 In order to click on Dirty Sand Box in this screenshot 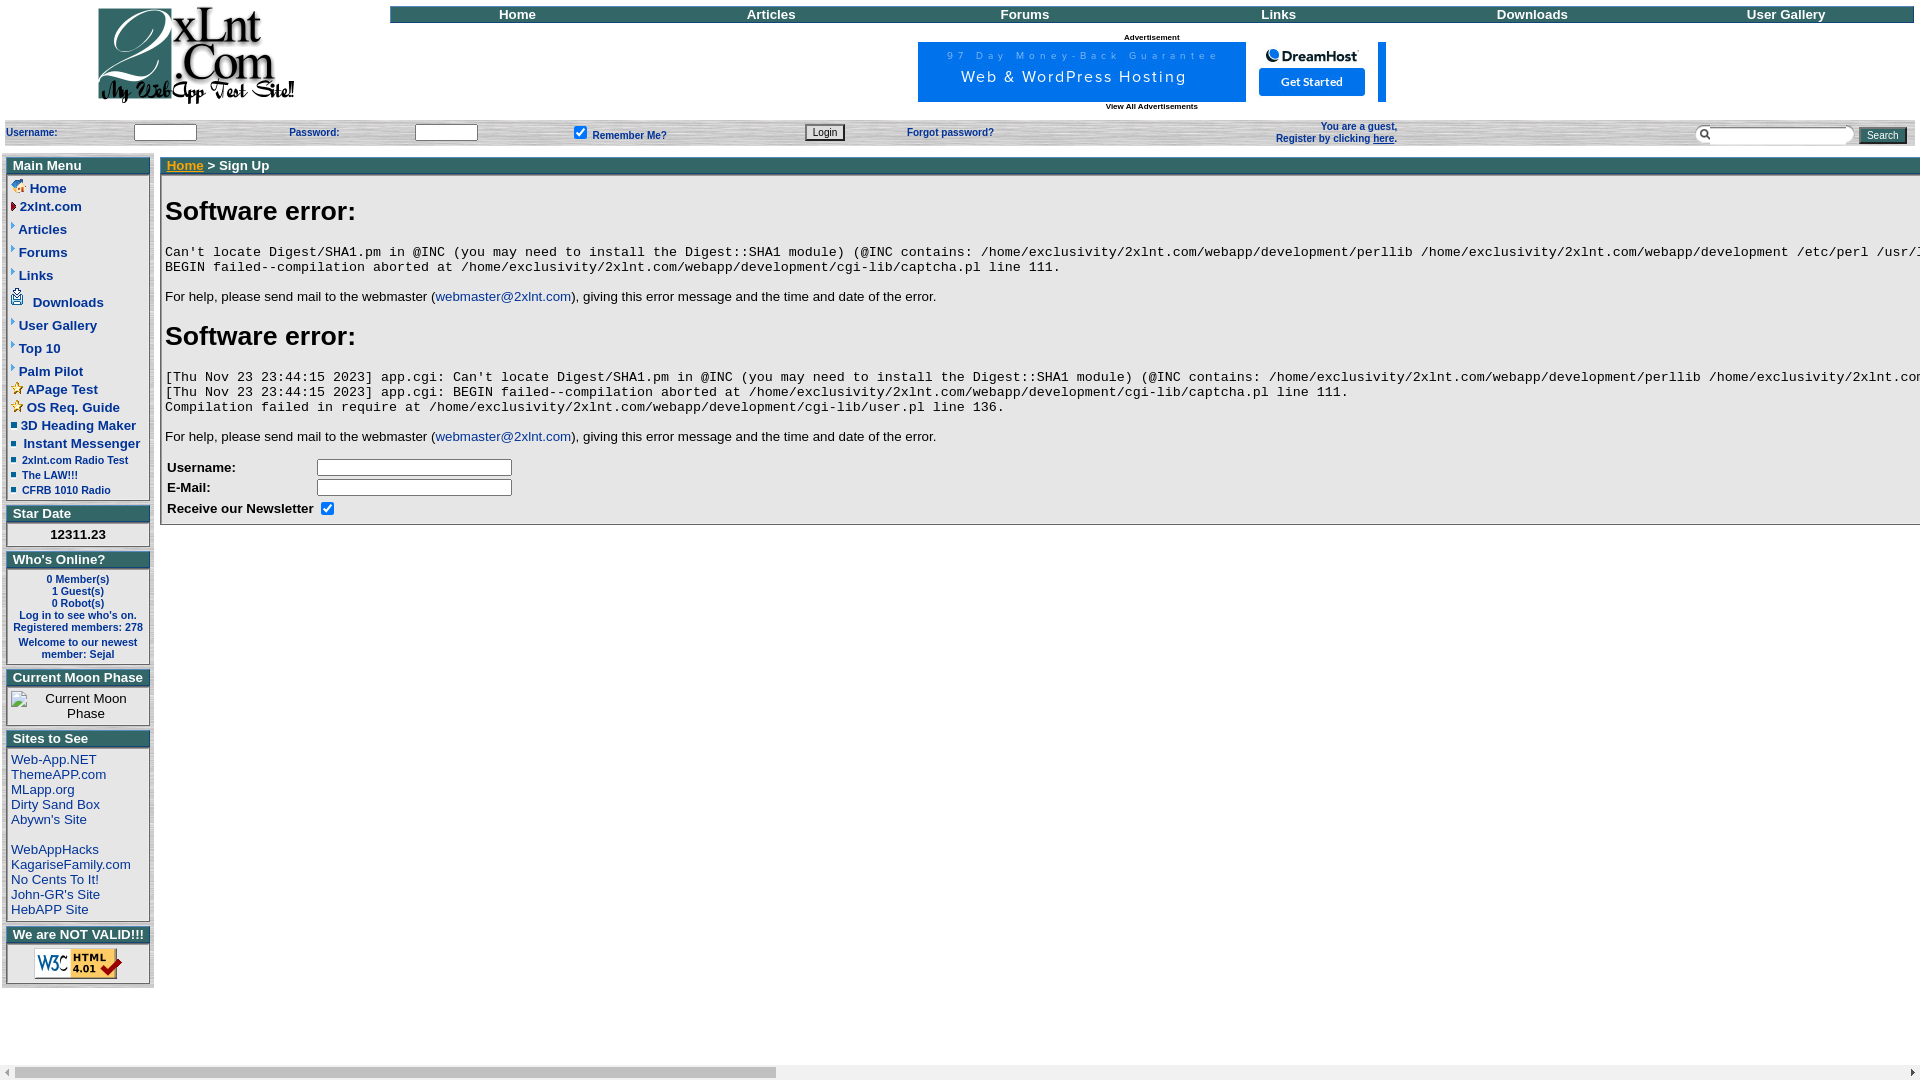, I will do `click(56, 804)`.